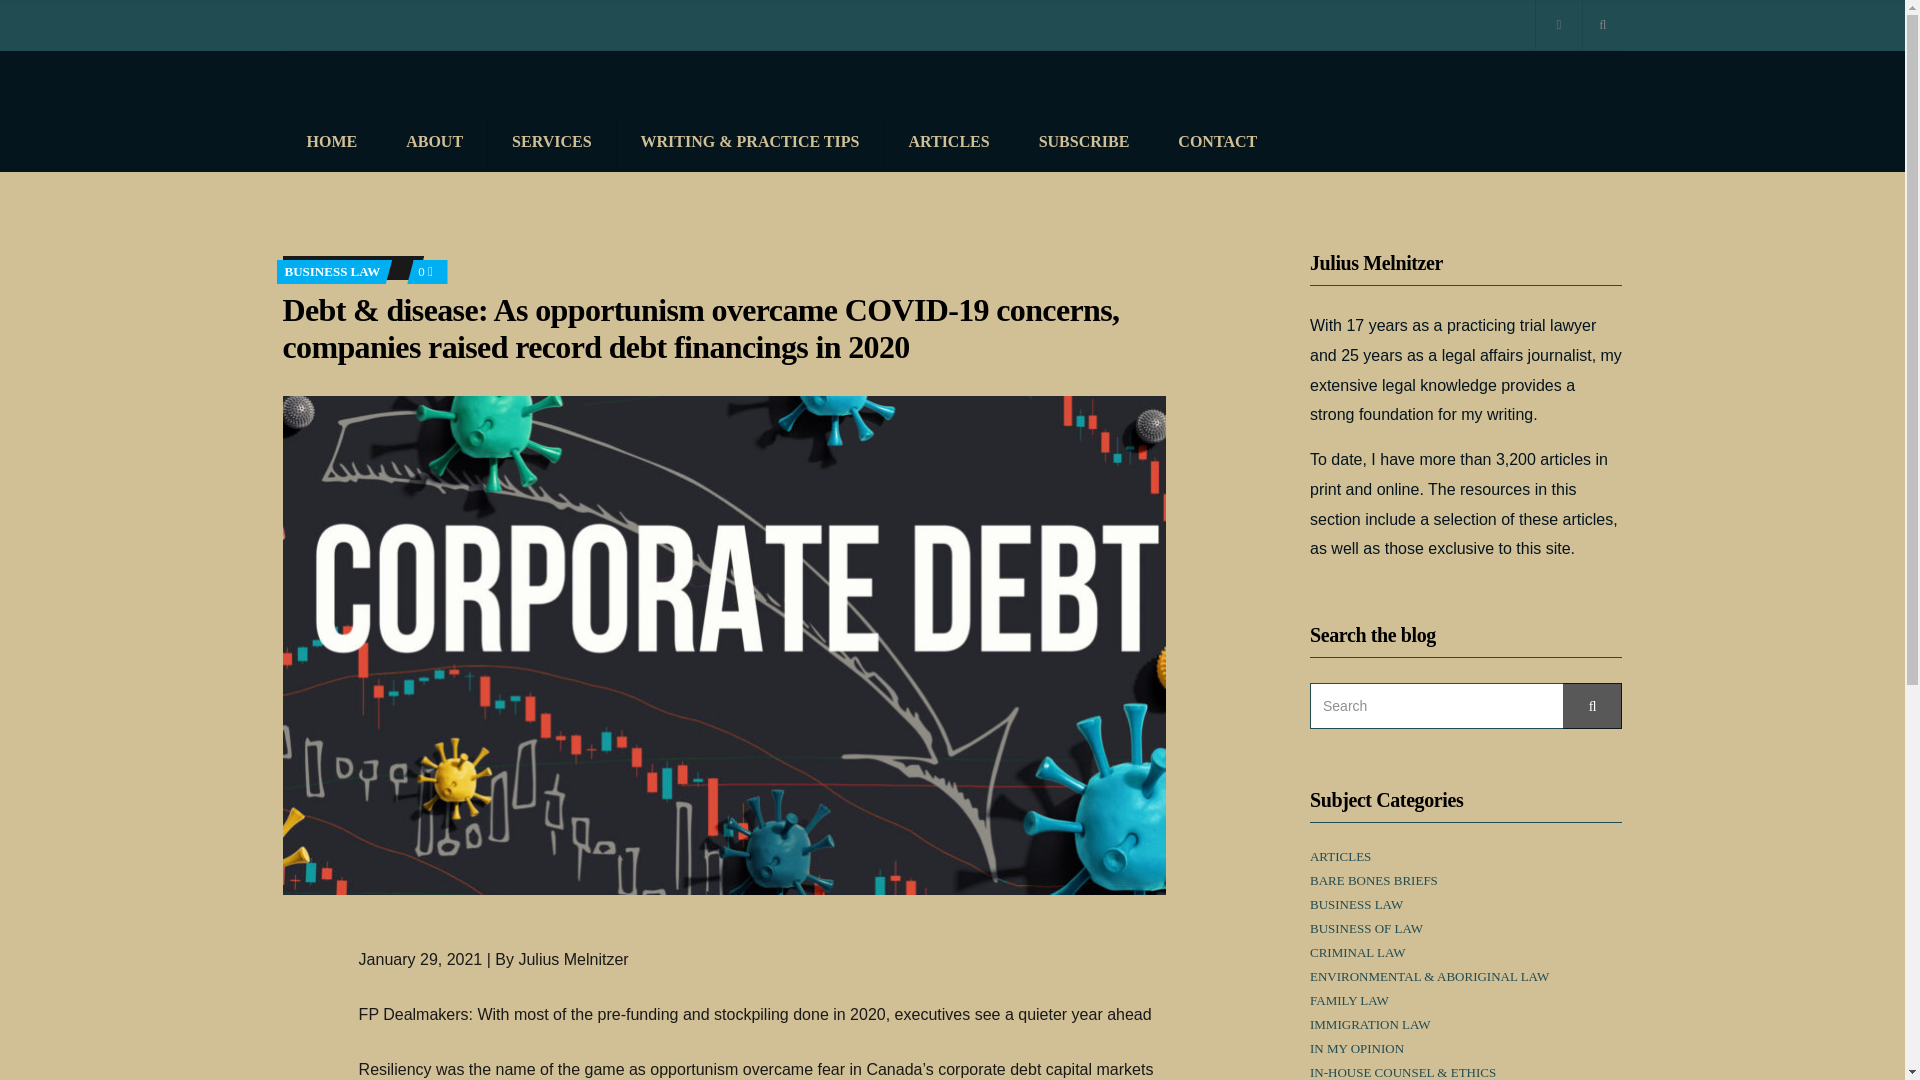 Image resolution: width=1920 pixels, height=1080 pixels. I want to click on Search, so click(1592, 706).